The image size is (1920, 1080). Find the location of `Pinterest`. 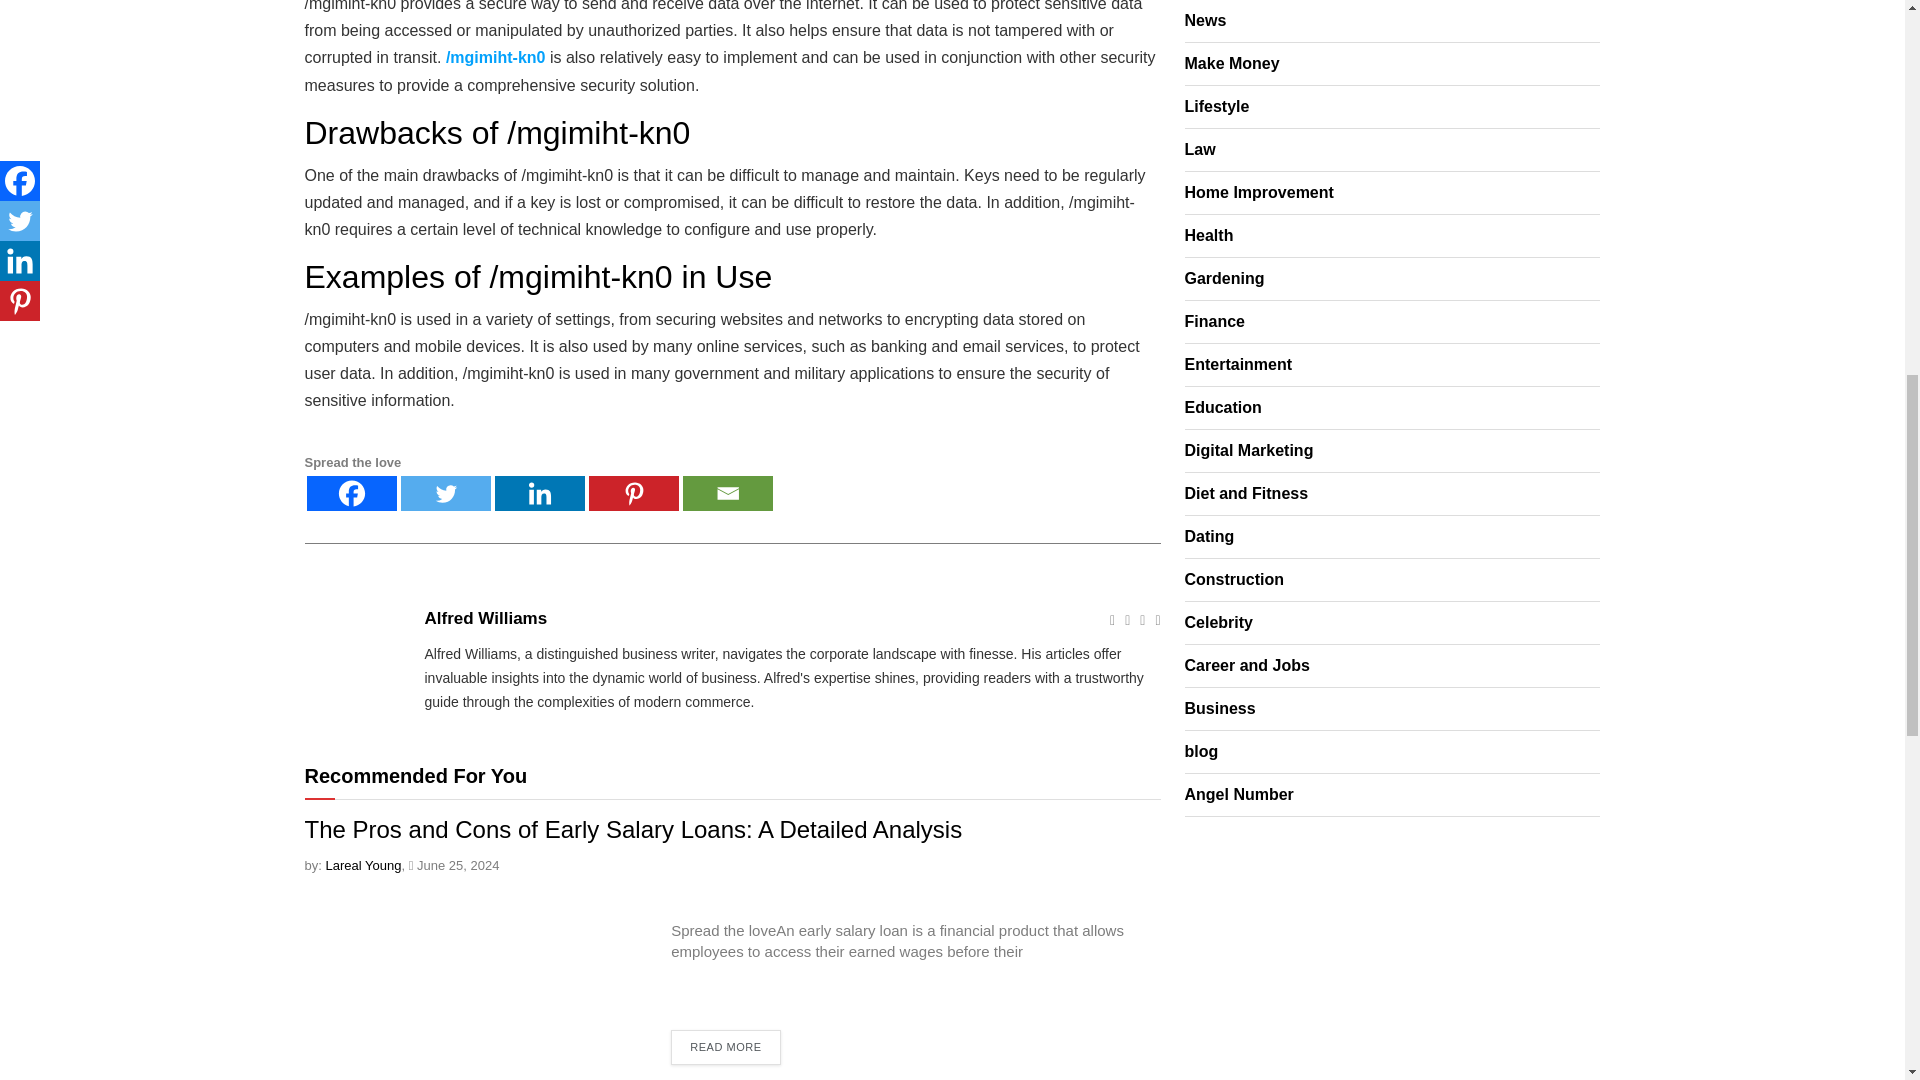

Pinterest is located at coordinates (632, 493).